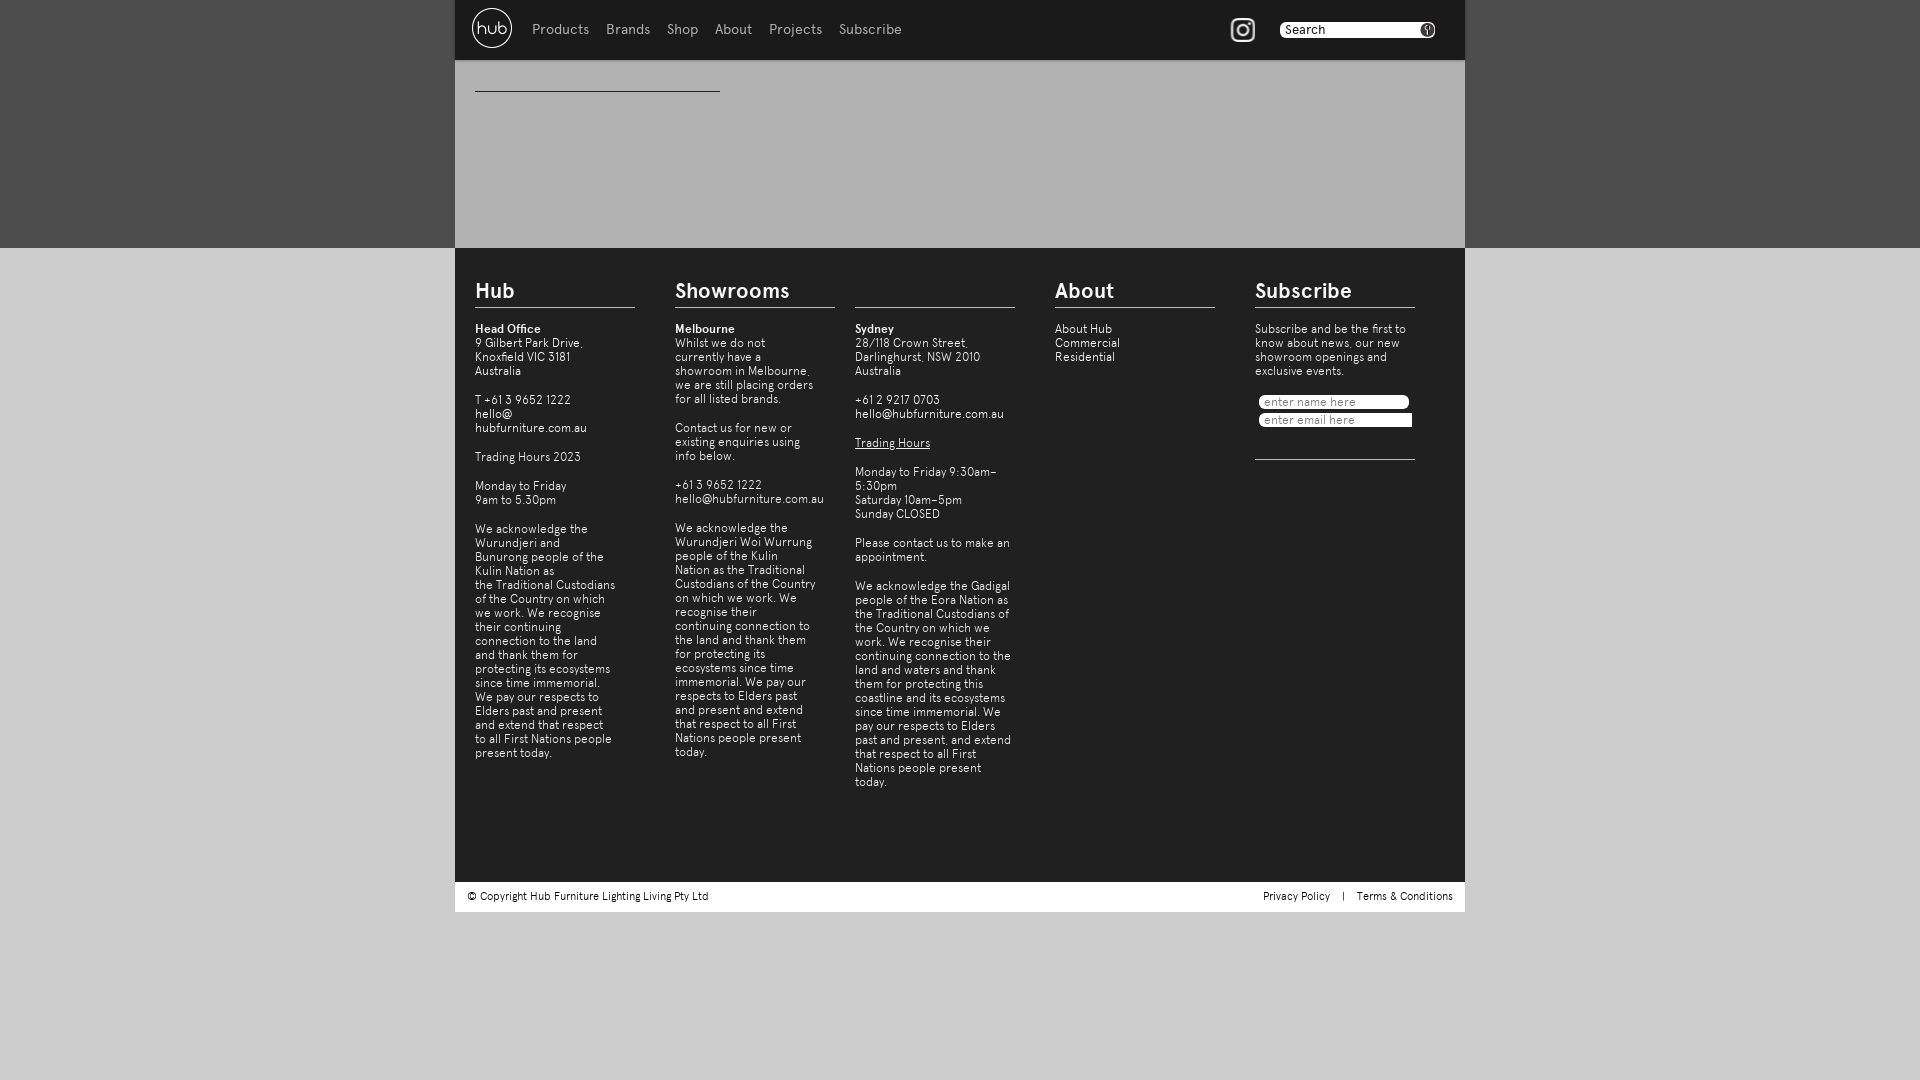  Describe the element at coordinates (628, 30) in the screenshot. I see `Brands` at that location.